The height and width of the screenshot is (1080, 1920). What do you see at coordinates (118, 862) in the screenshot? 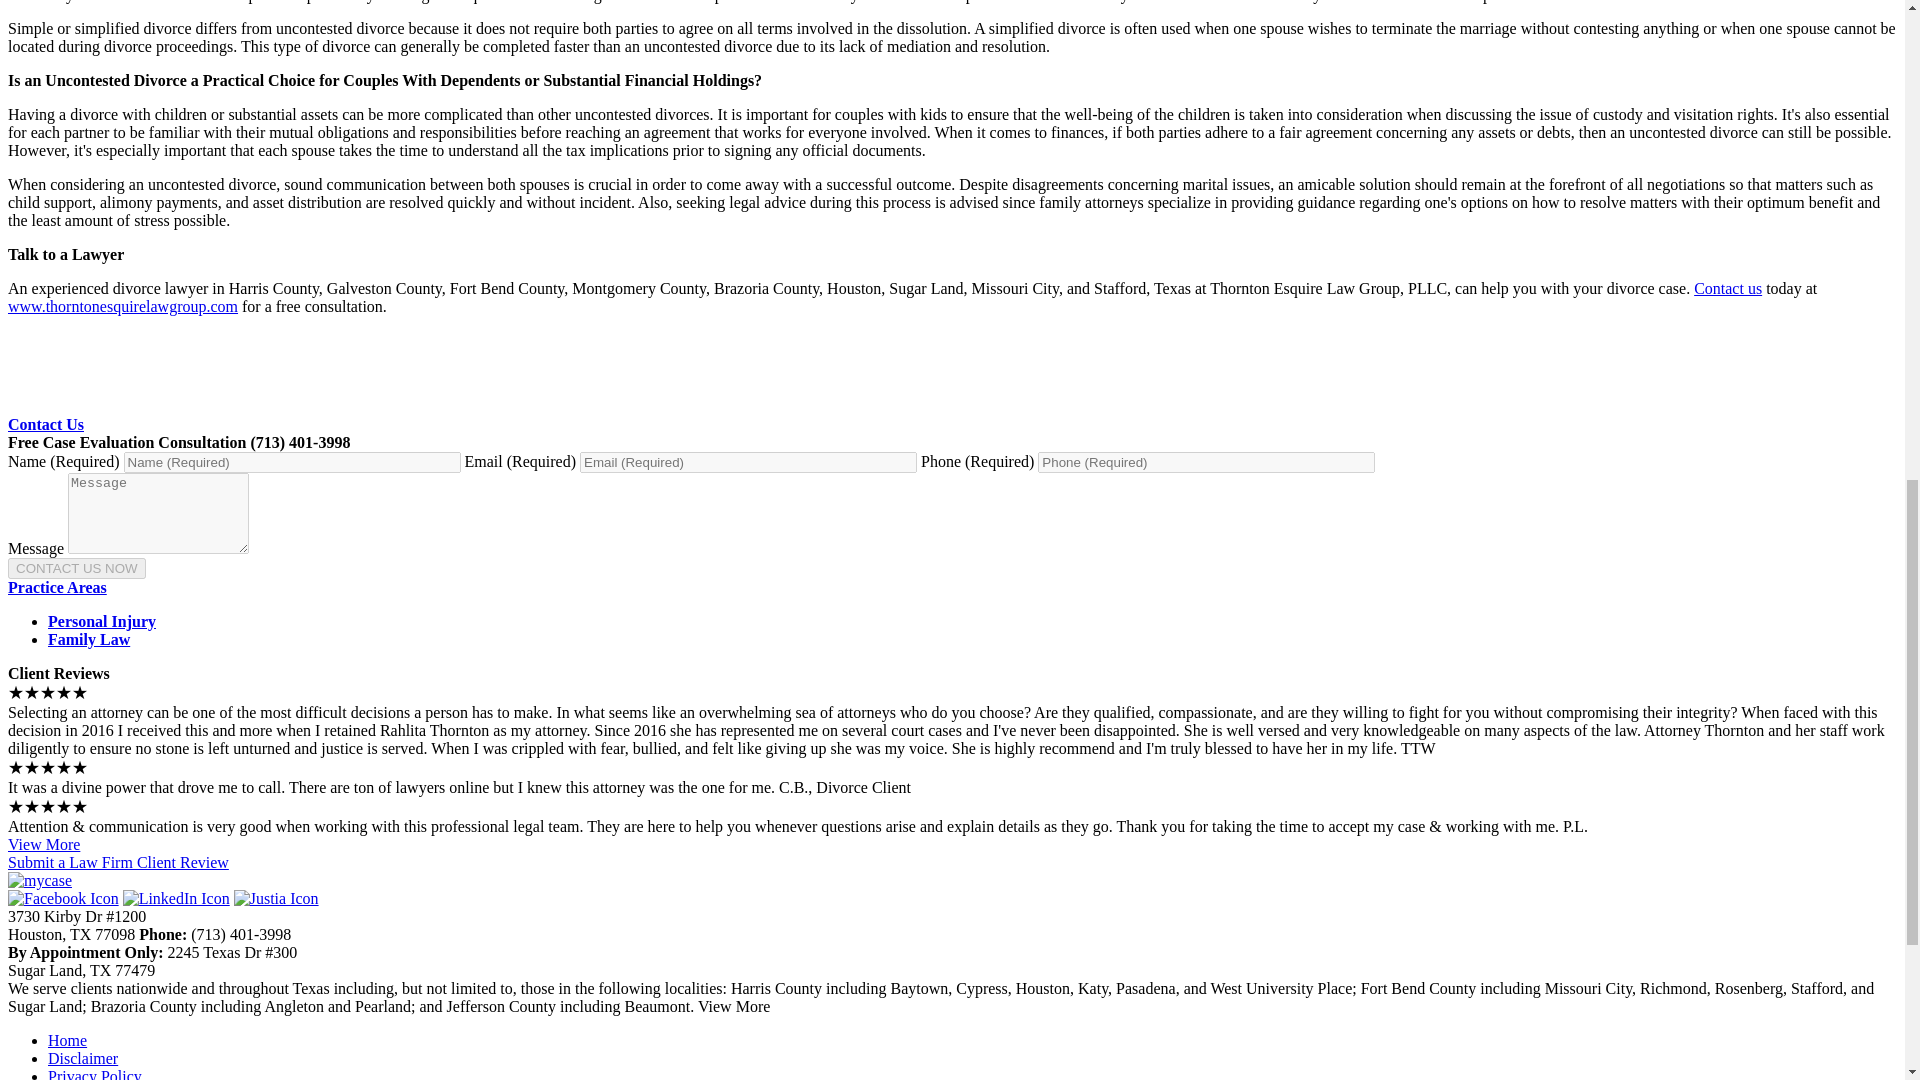
I see `Submit a Law Firm Client Review` at bounding box center [118, 862].